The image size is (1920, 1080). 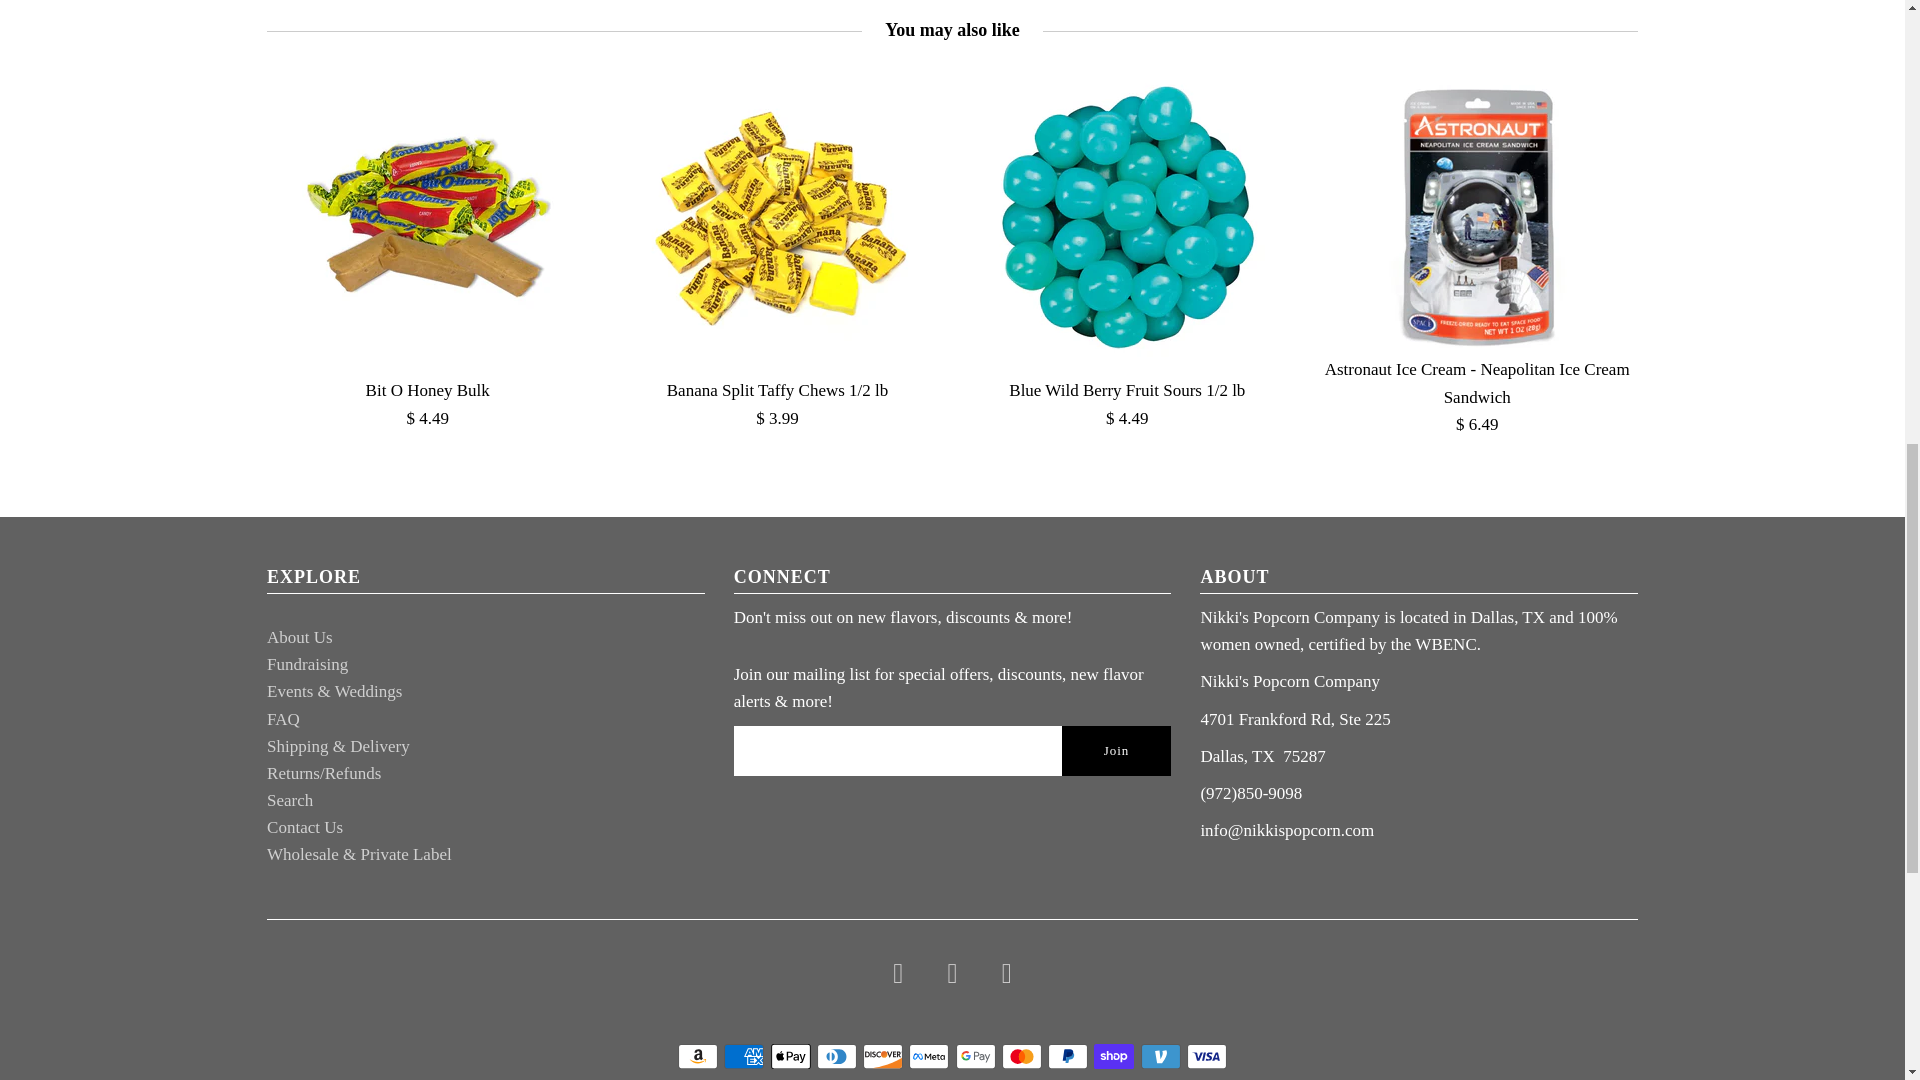 What do you see at coordinates (744, 1056) in the screenshot?
I see `American Express` at bounding box center [744, 1056].